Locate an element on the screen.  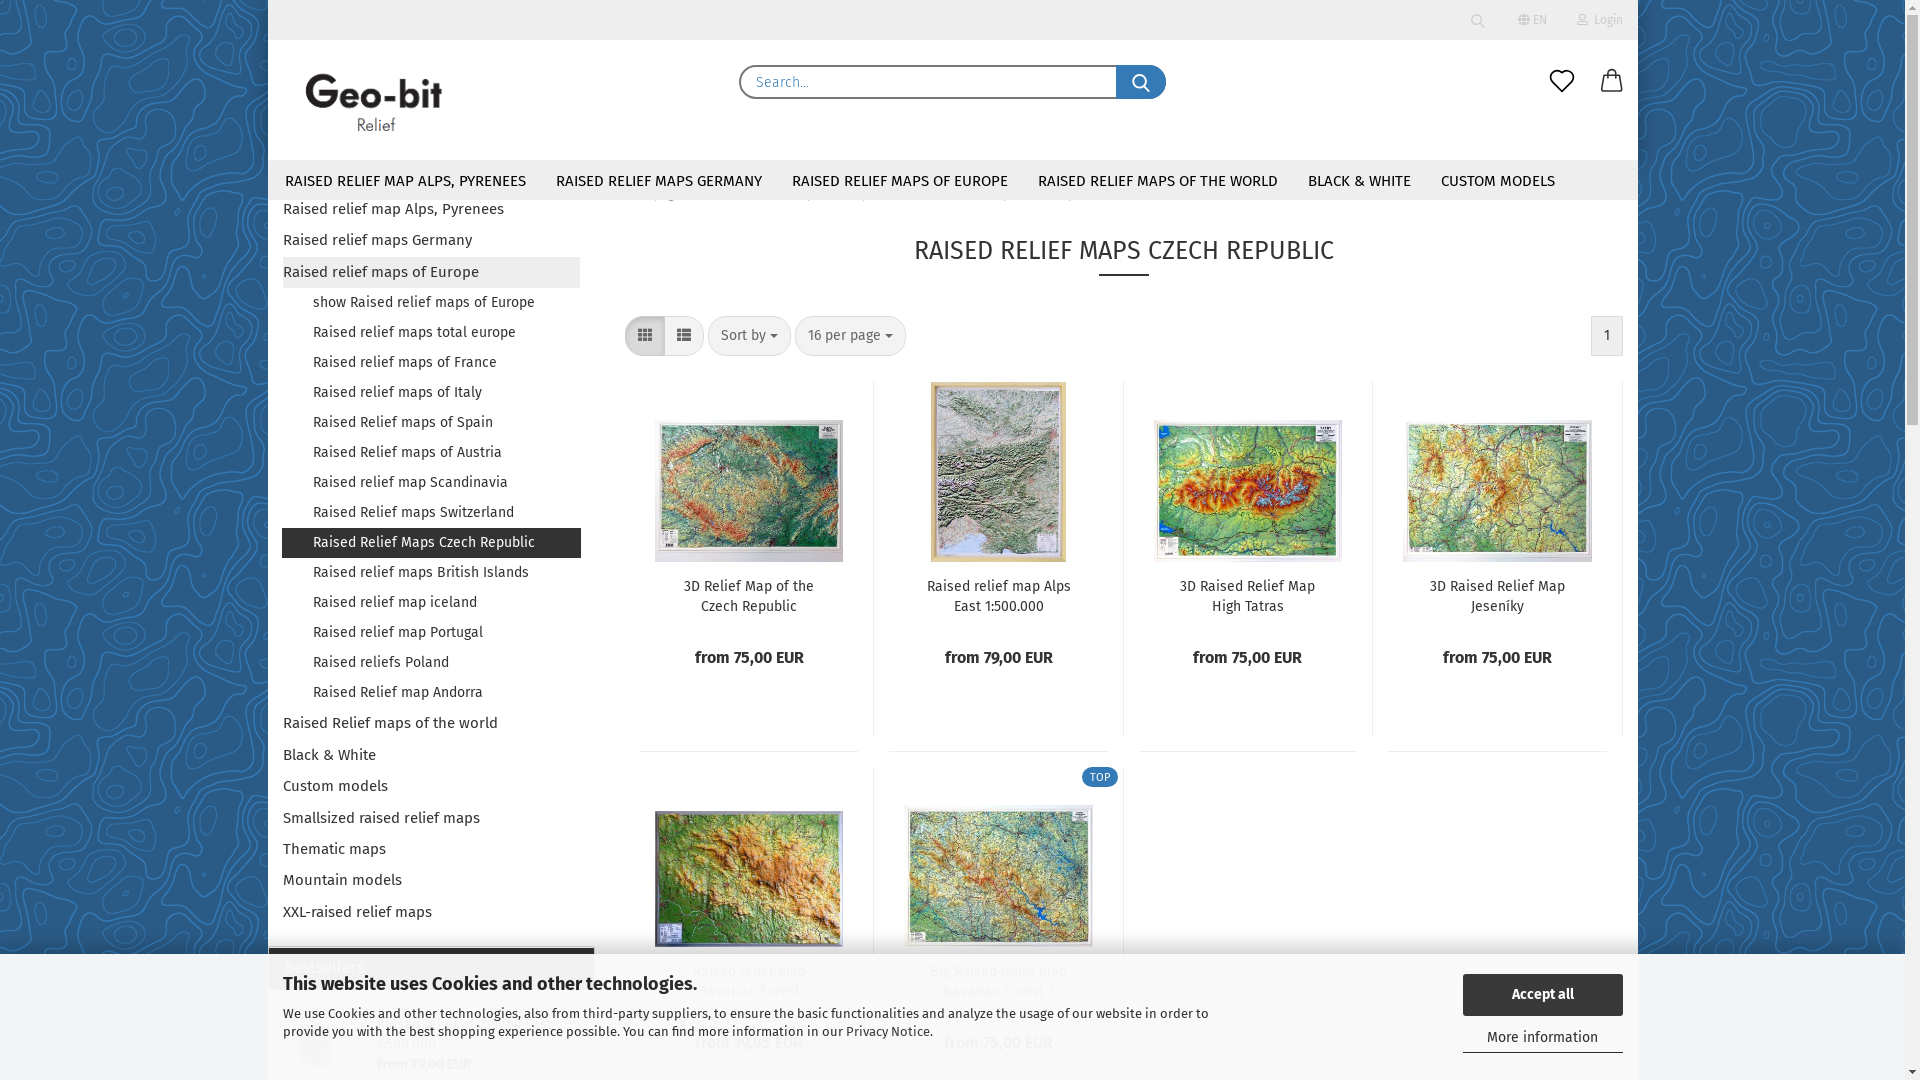
Save is located at coordinates (1423, 252).